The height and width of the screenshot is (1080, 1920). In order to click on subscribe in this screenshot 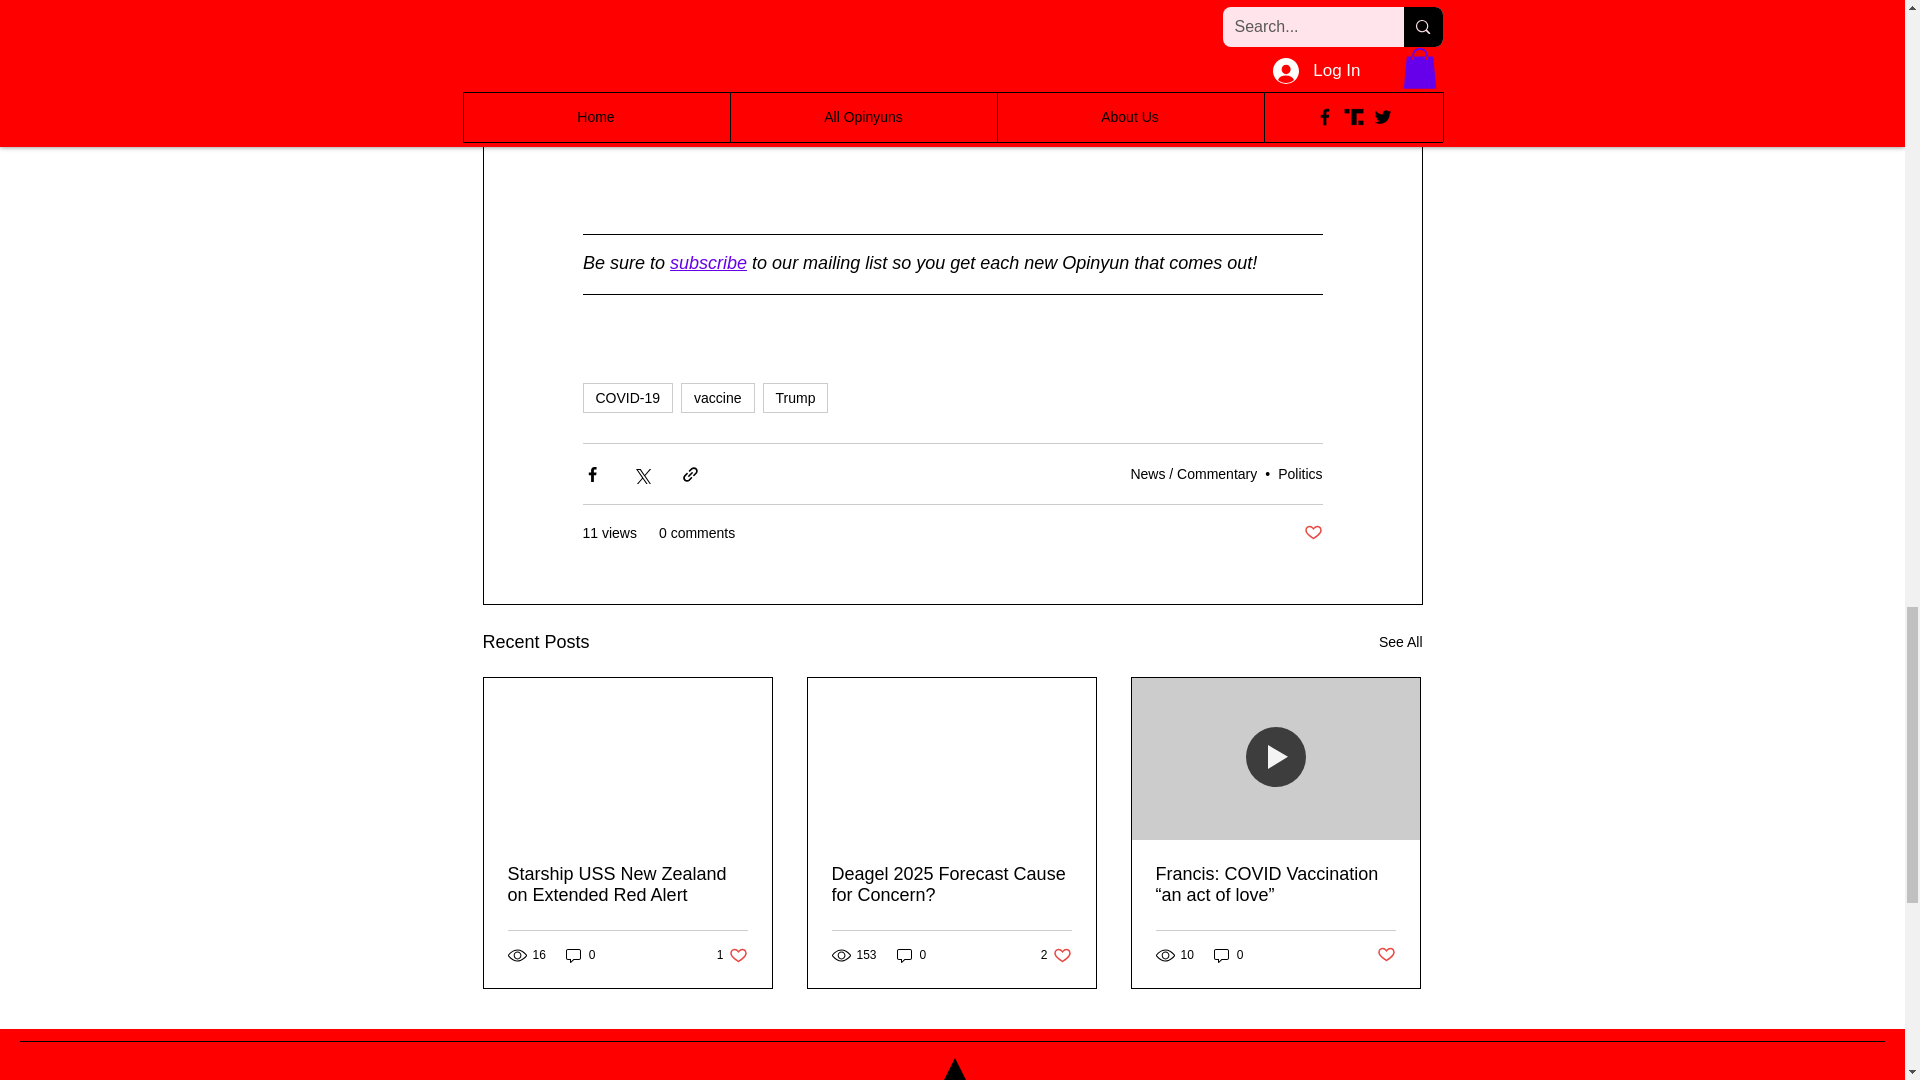, I will do `click(708, 262)`.